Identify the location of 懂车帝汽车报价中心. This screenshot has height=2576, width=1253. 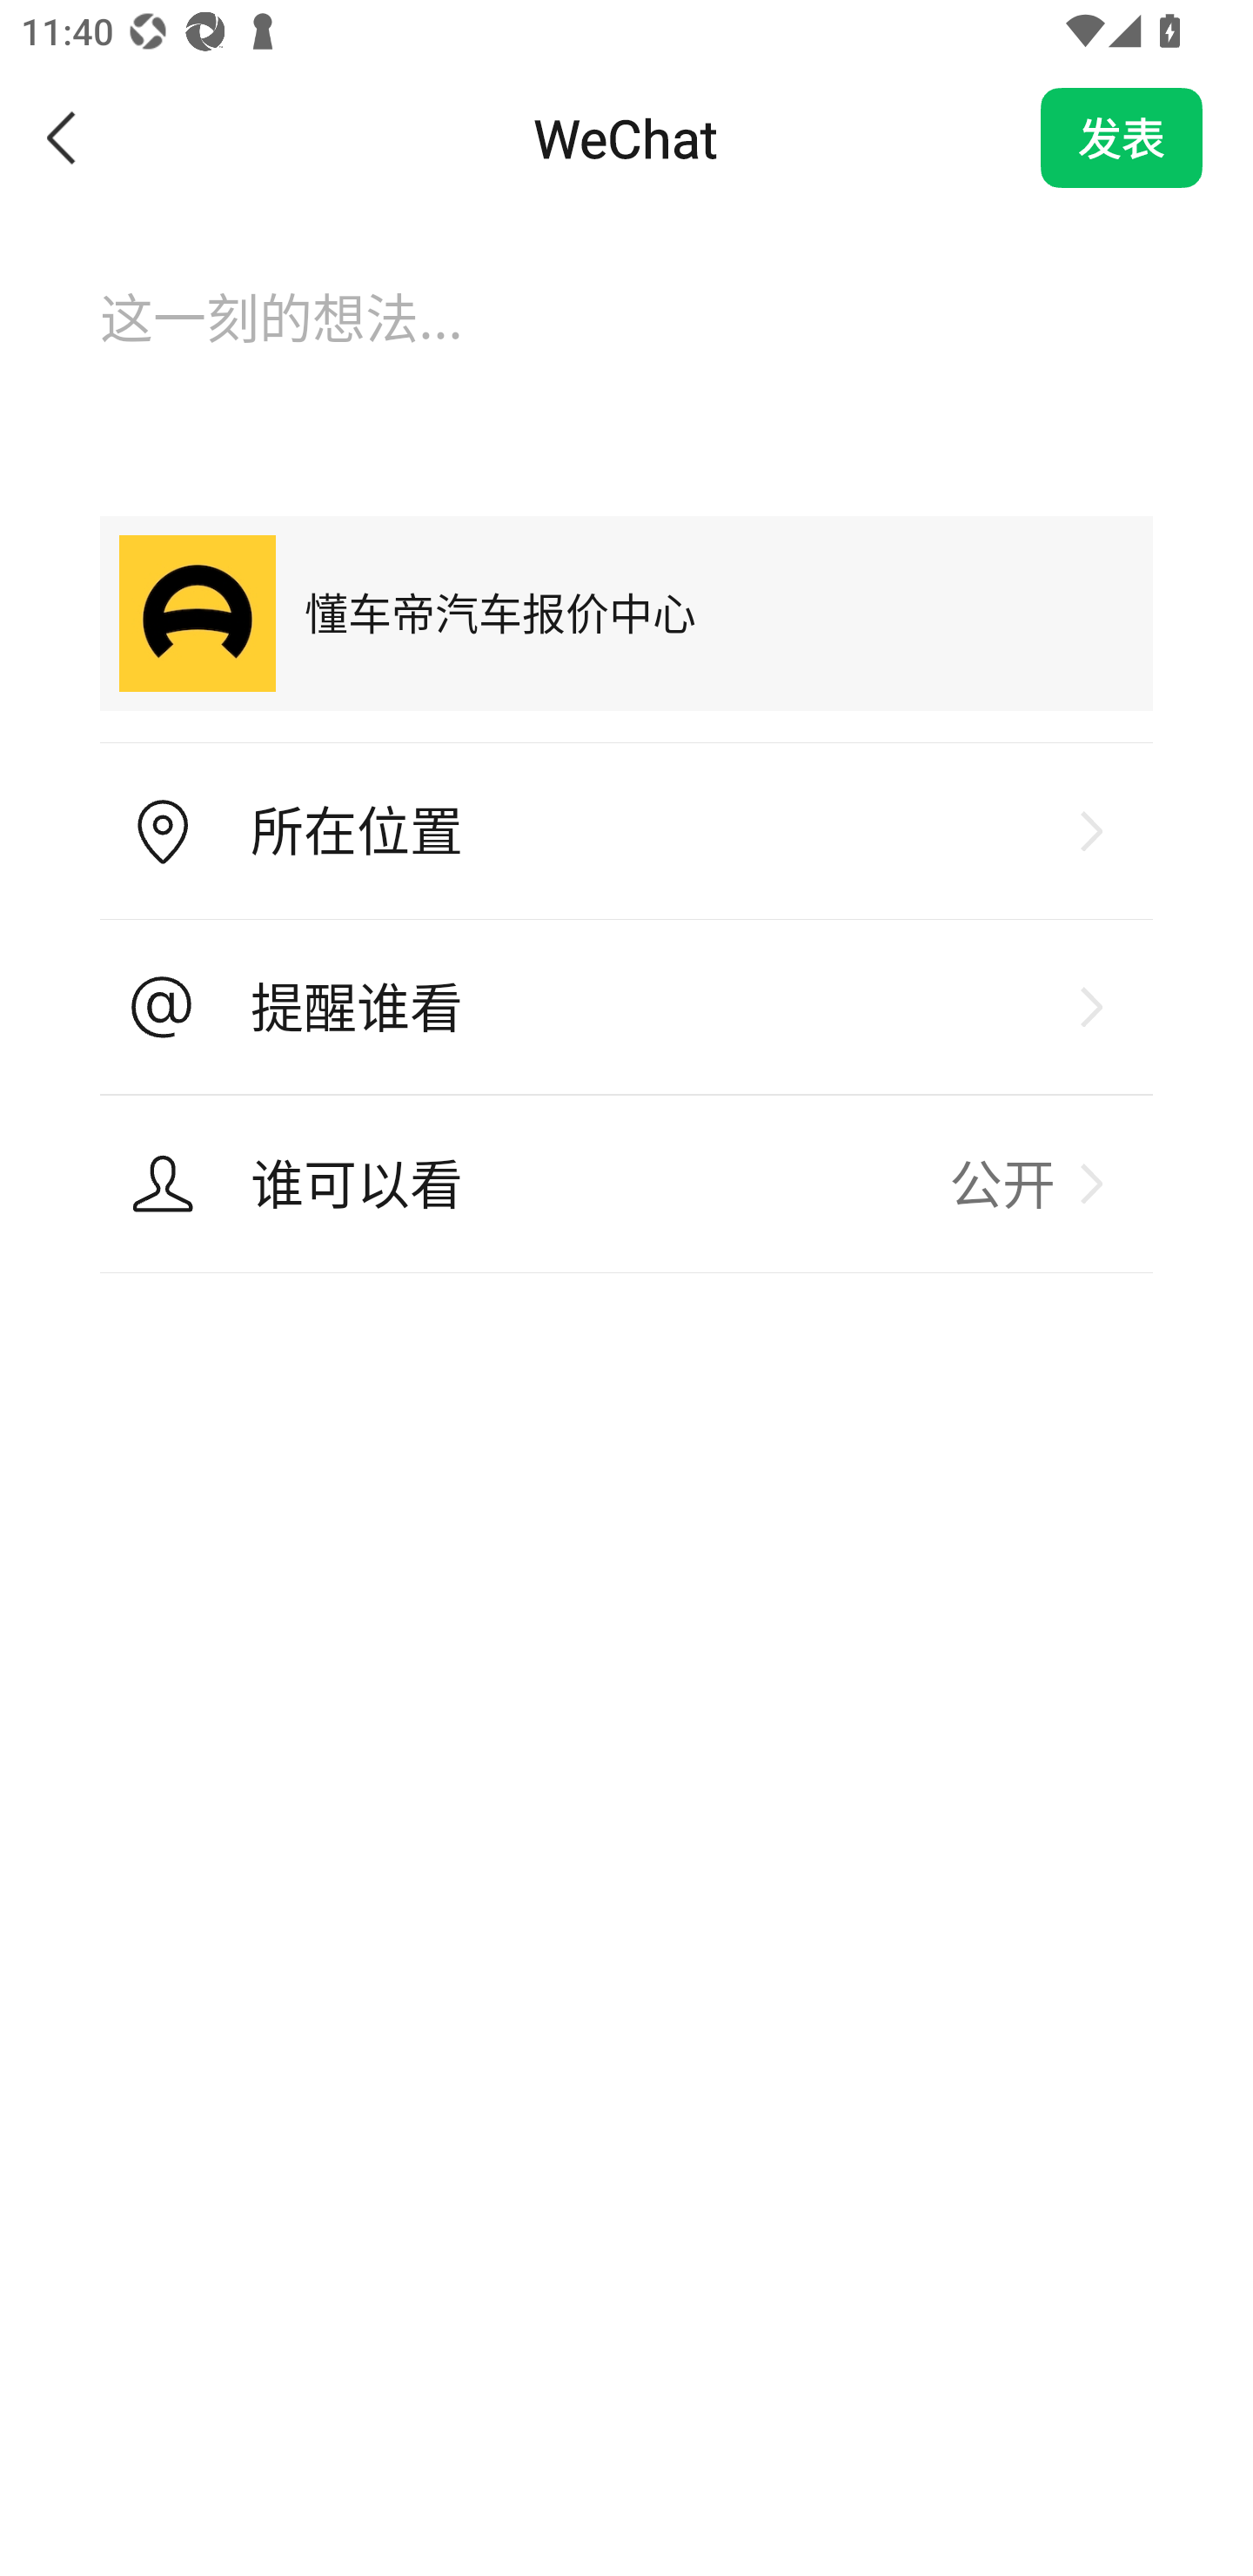
(626, 613).